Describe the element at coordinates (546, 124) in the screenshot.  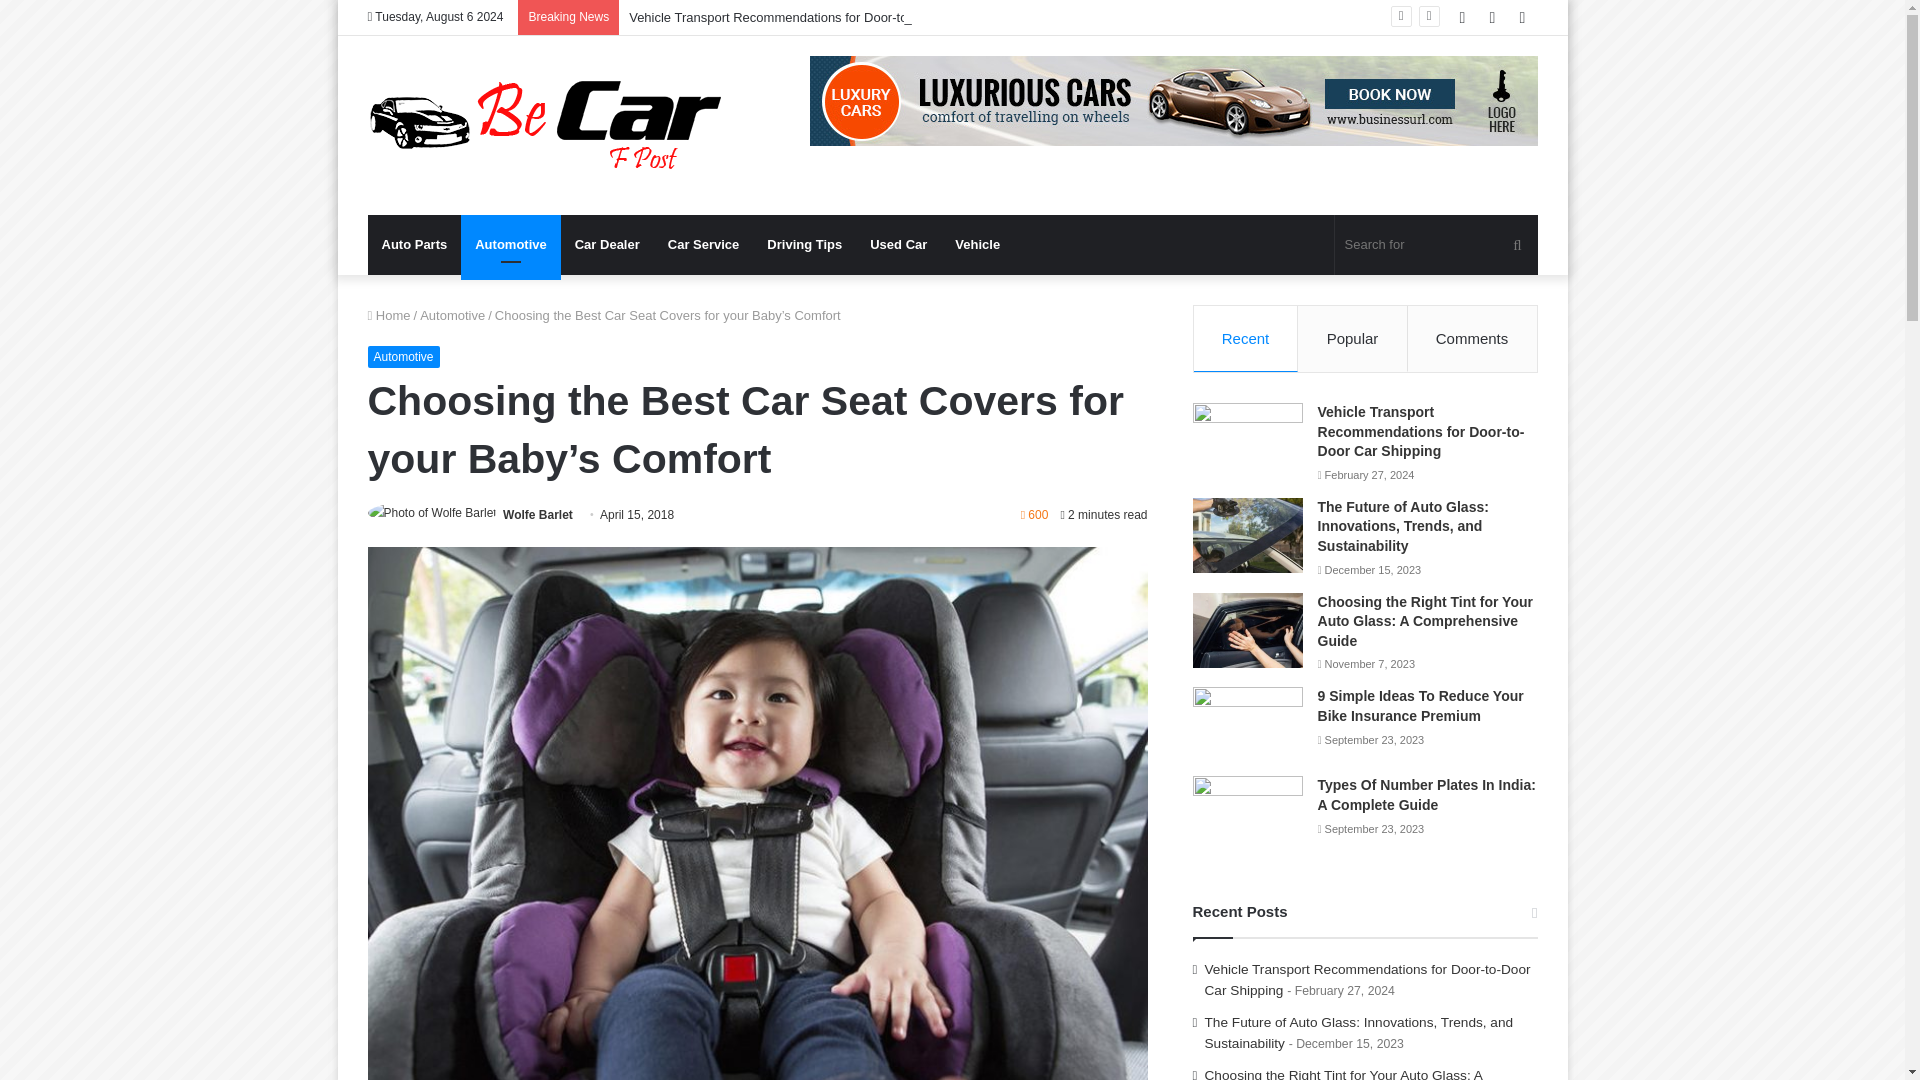
I see `Be Car F Post - Car Dealer Info - Get the Best Advice` at that location.